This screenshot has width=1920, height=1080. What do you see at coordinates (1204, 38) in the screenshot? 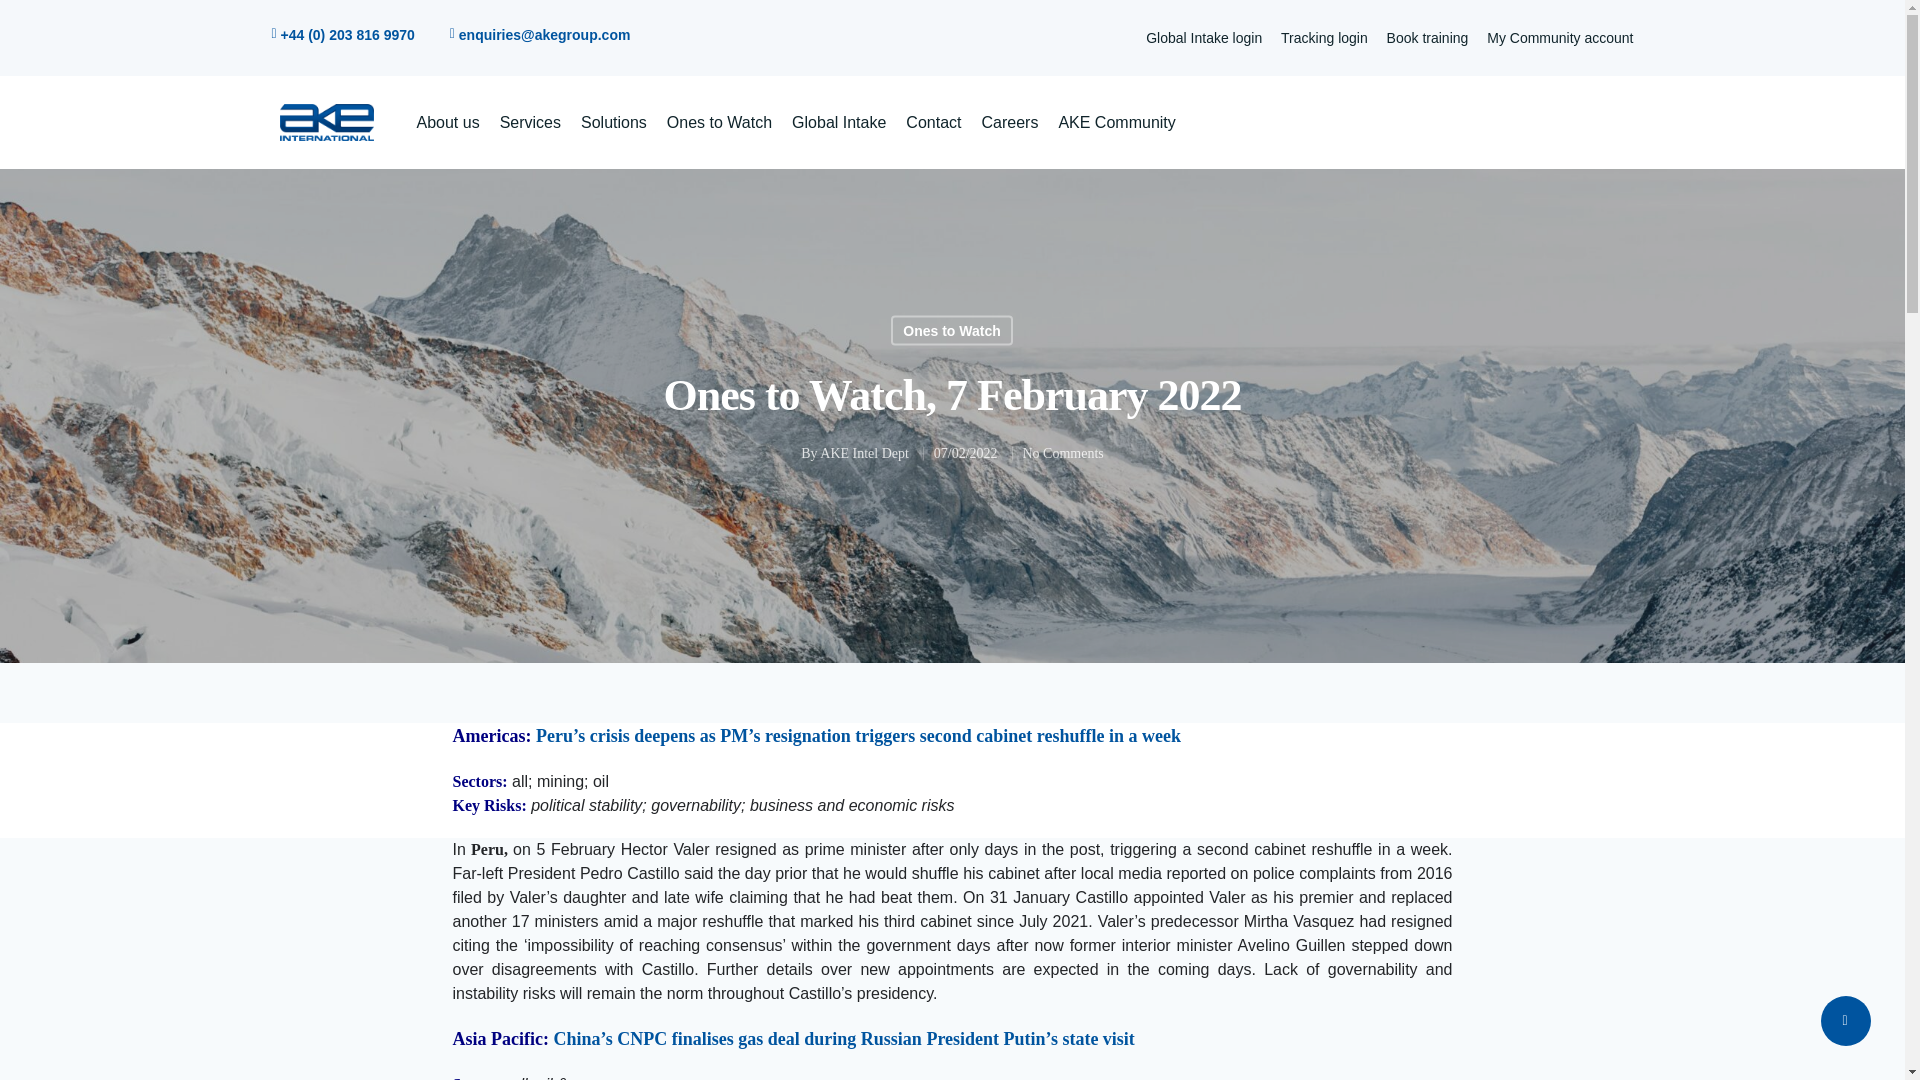
I see `Global Intake login` at bounding box center [1204, 38].